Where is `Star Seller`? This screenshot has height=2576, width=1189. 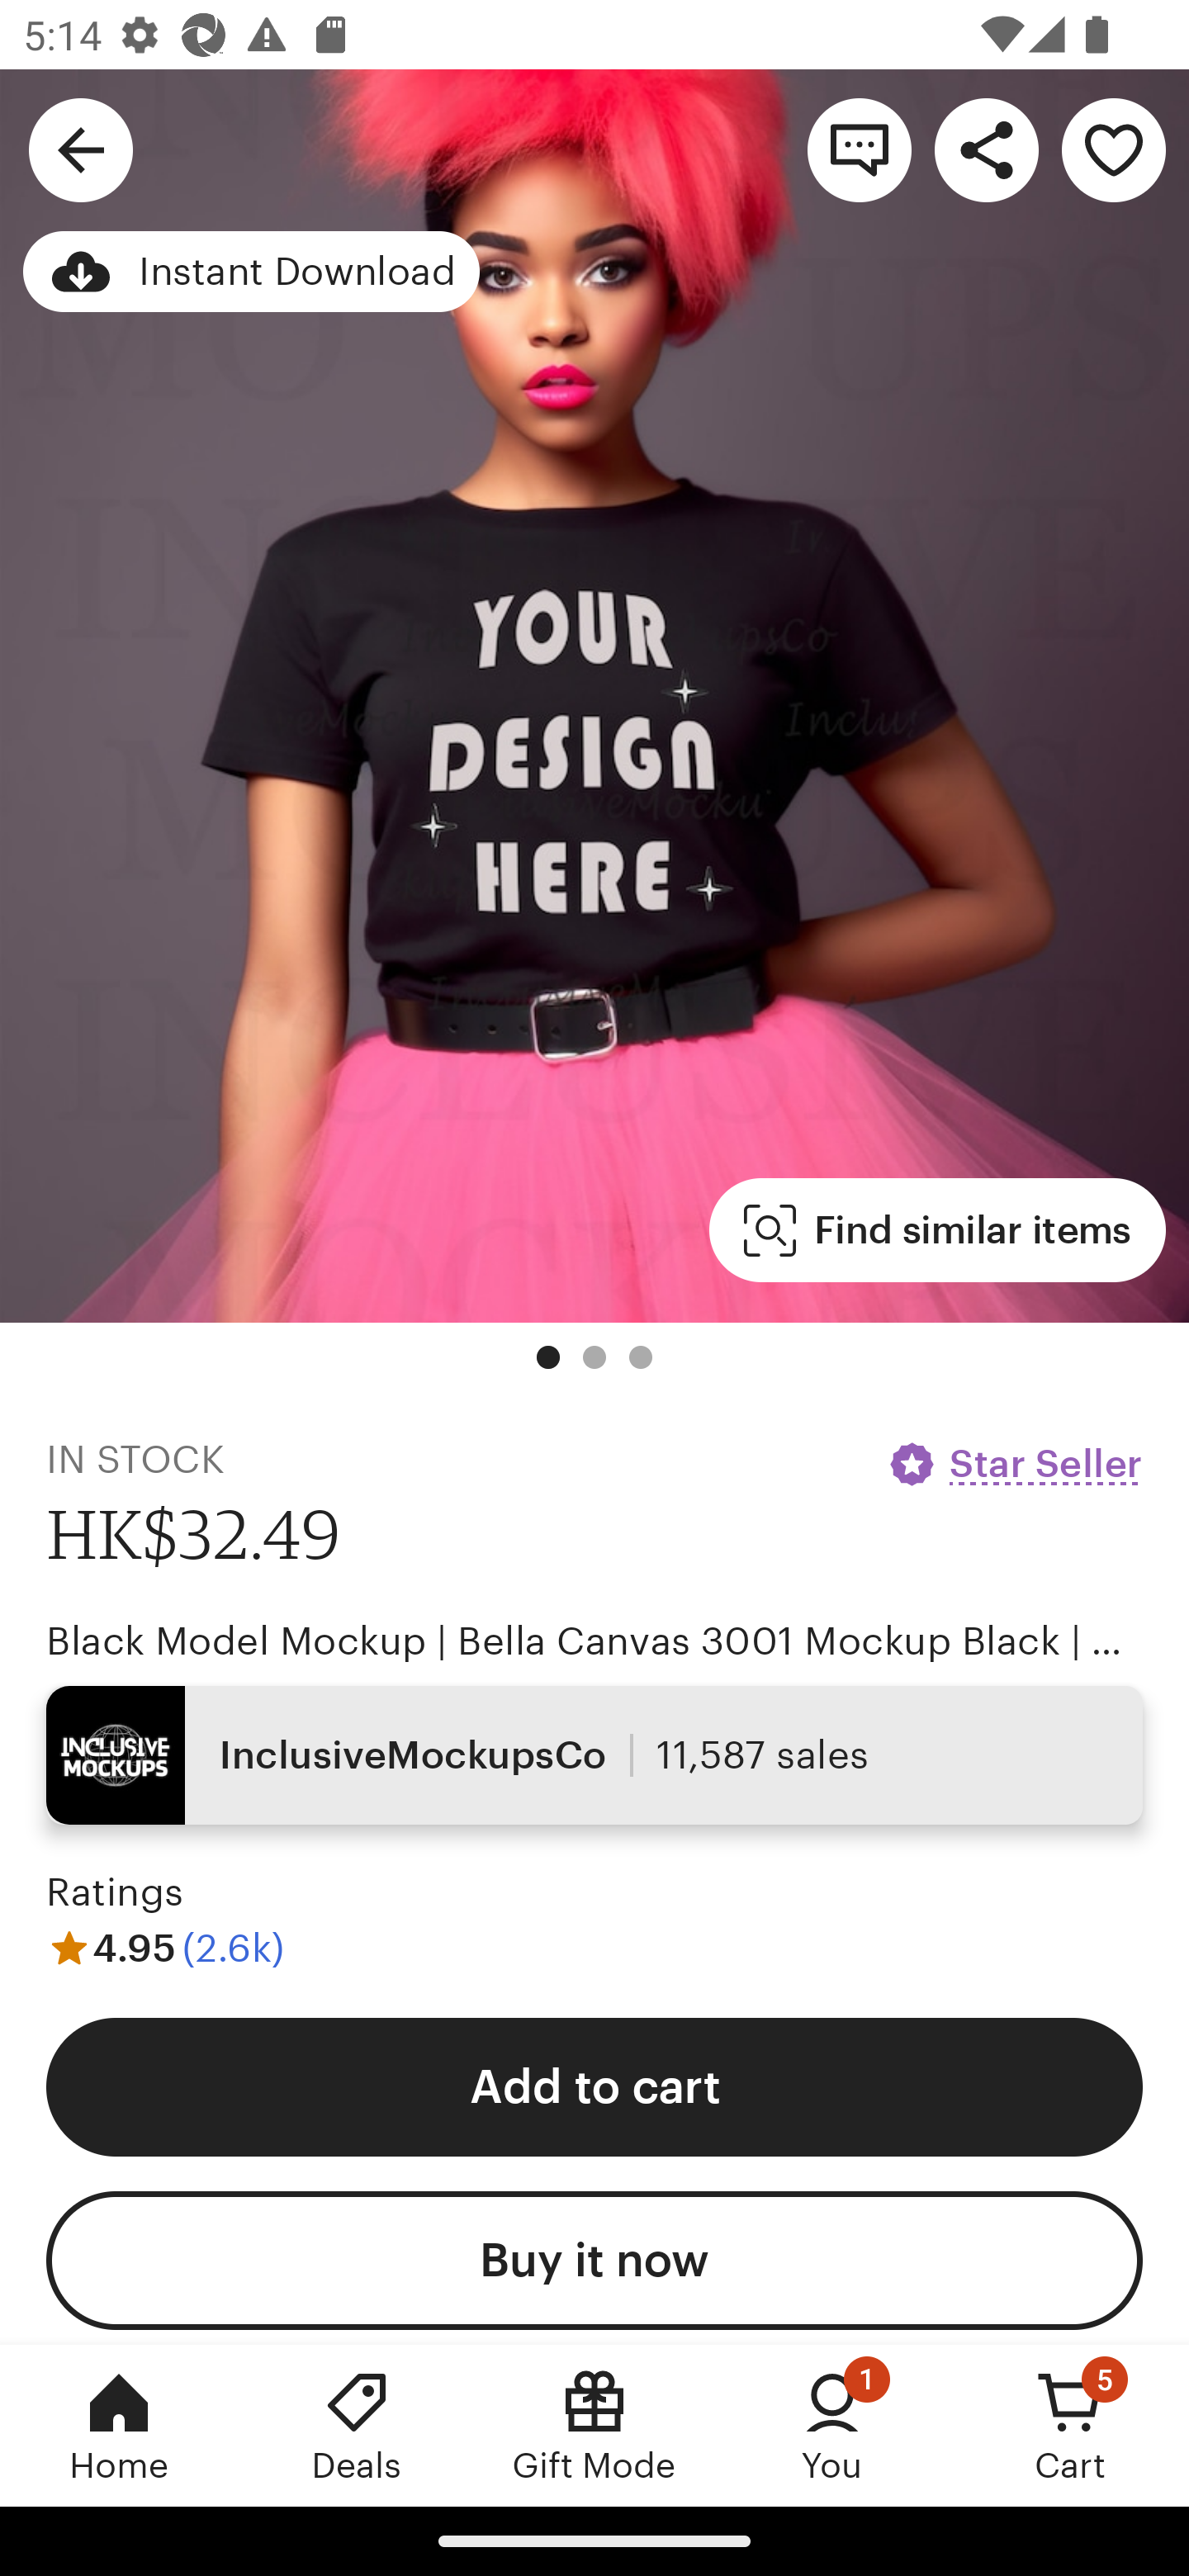
Star Seller is located at coordinates (1014, 1464).